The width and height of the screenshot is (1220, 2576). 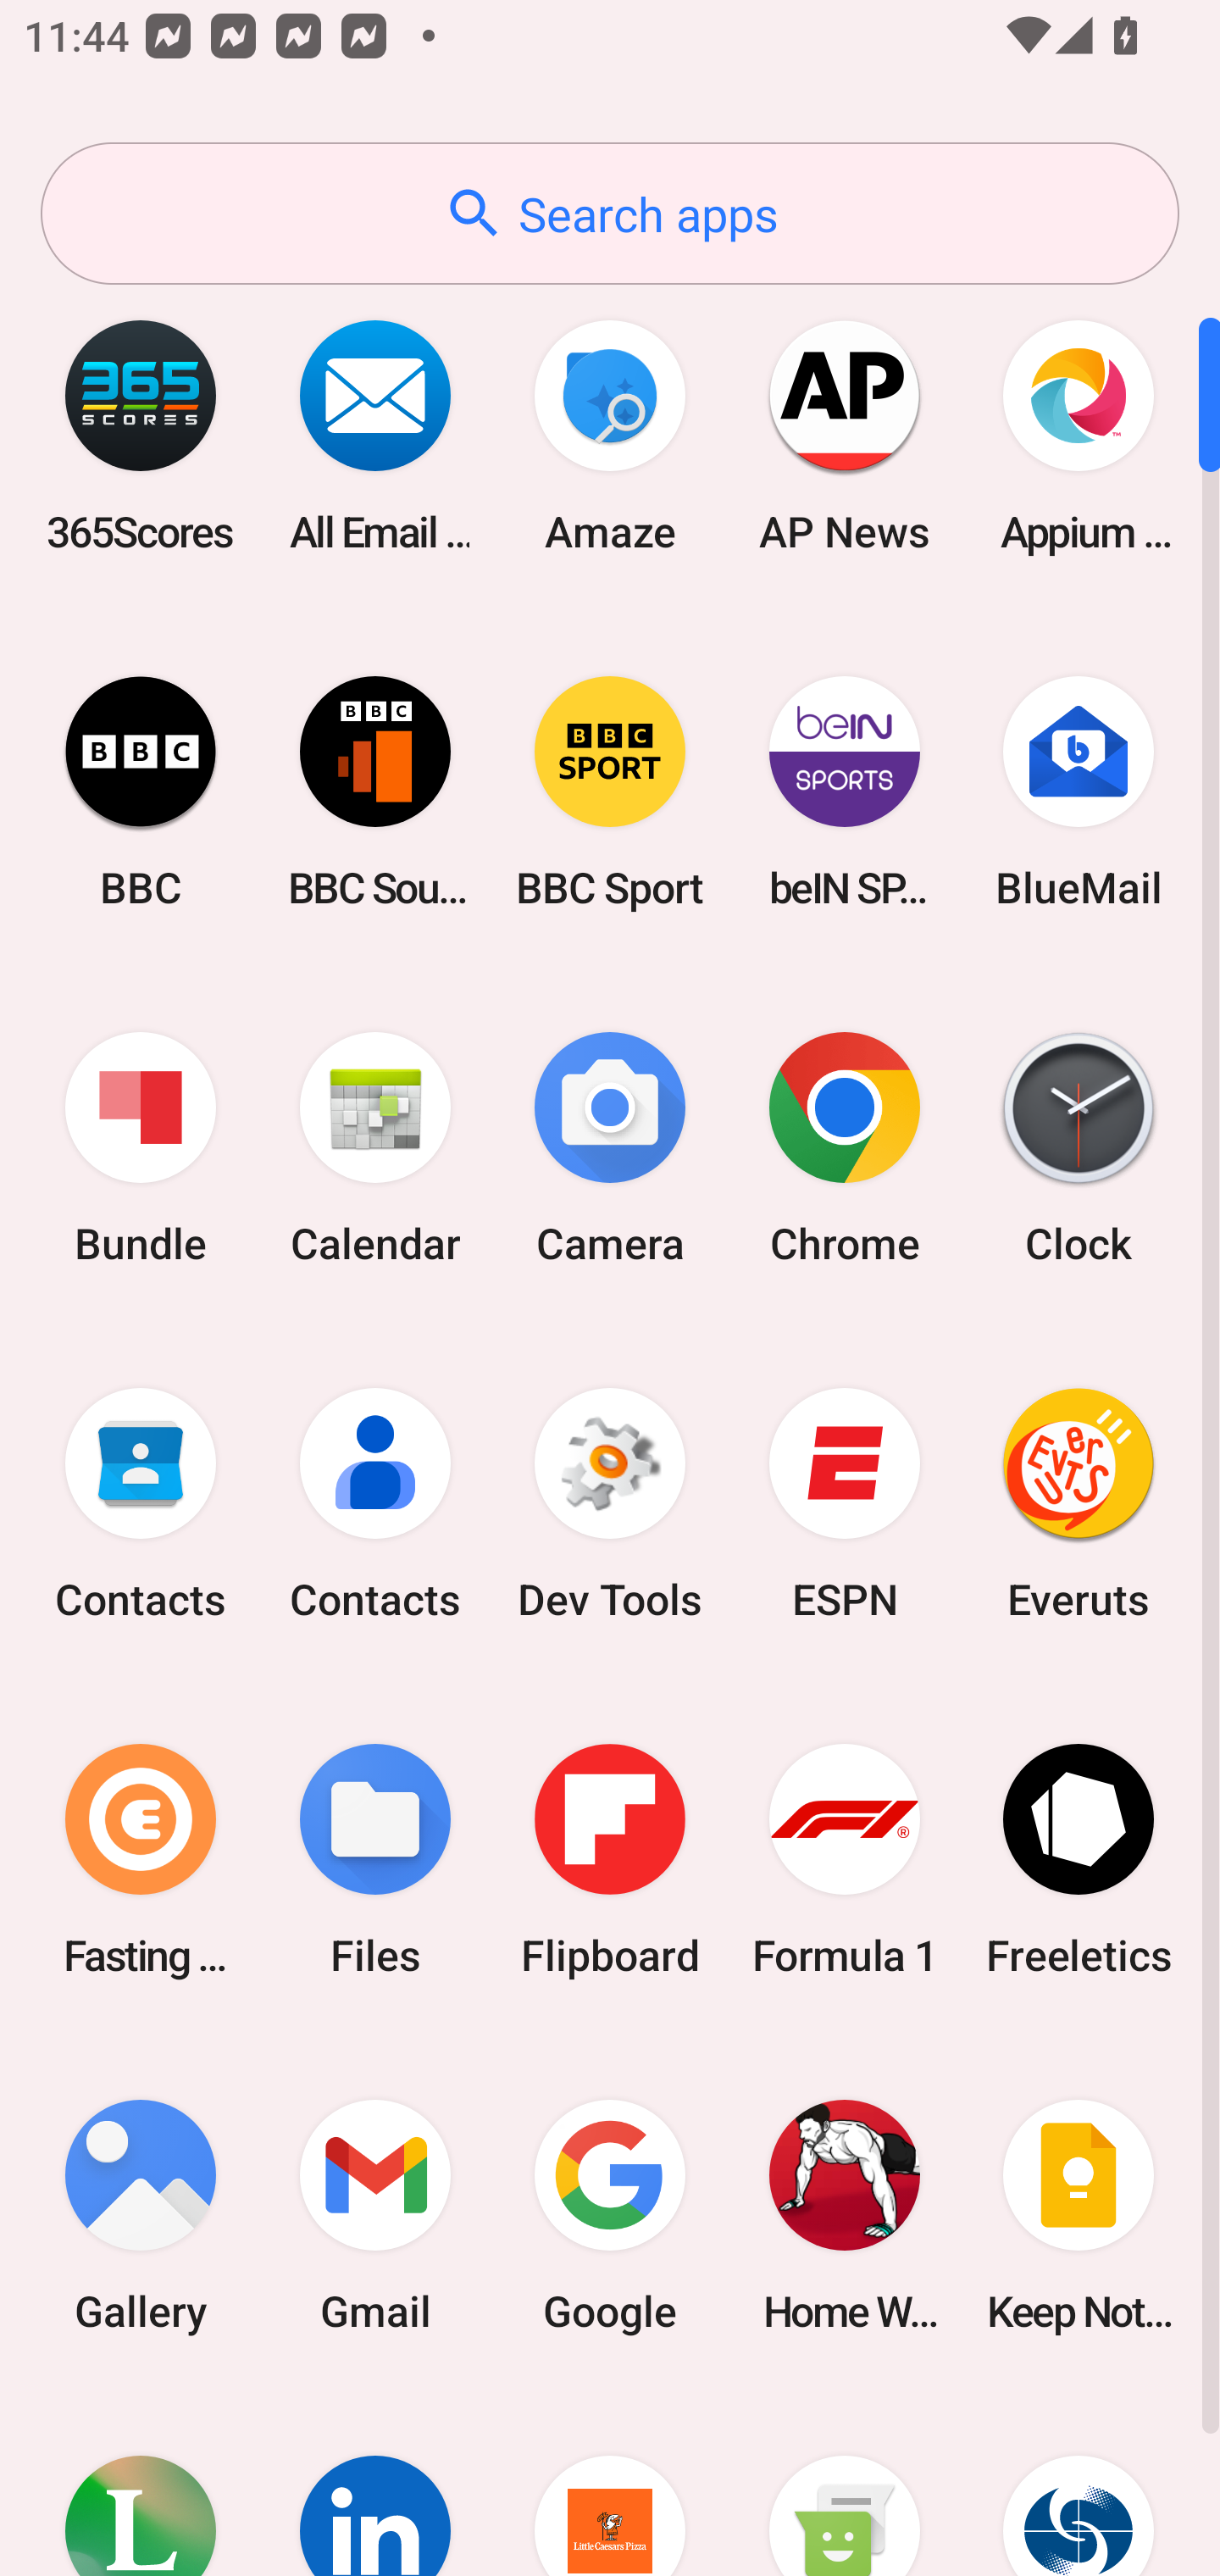 What do you see at coordinates (610, 1859) in the screenshot?
I see `Flipboard` at bounding box center [610, 1859].